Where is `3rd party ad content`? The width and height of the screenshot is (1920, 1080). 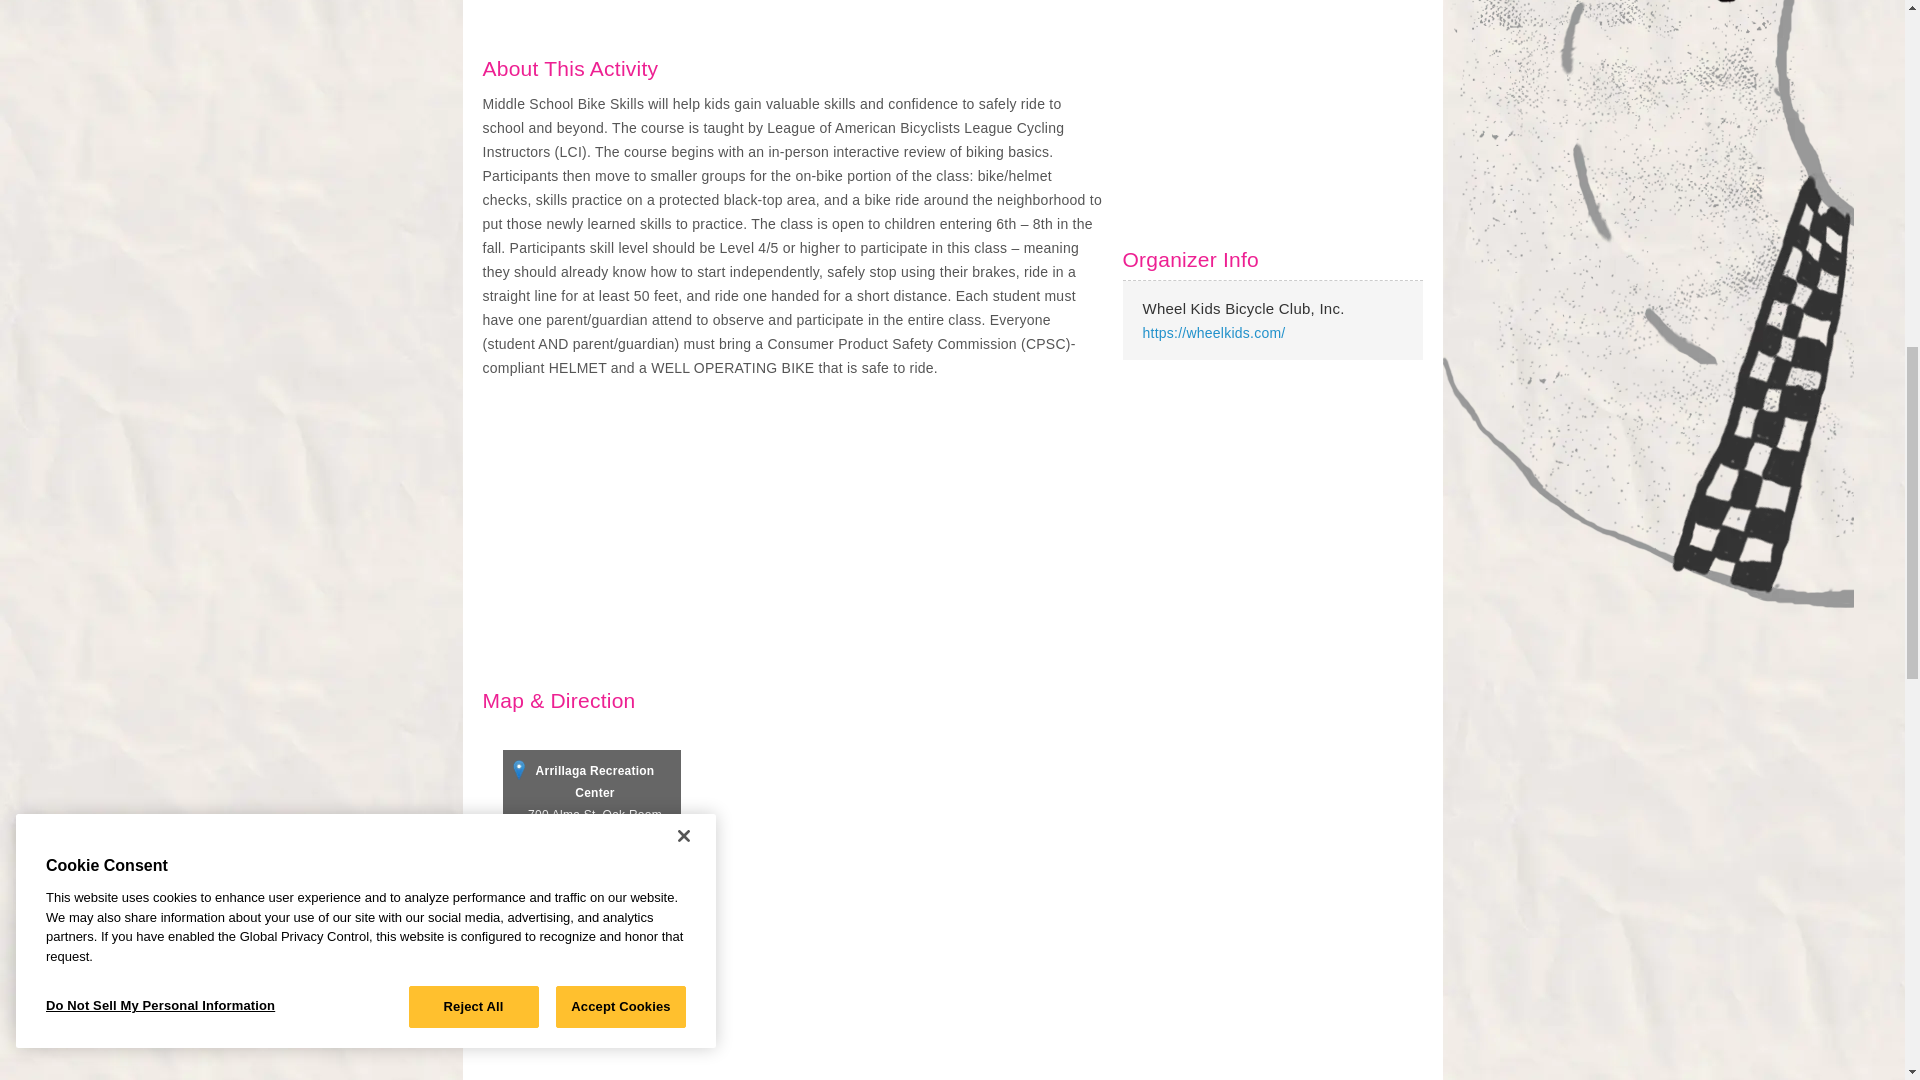
3rd party ad content is located at coordinates (1272, 524).